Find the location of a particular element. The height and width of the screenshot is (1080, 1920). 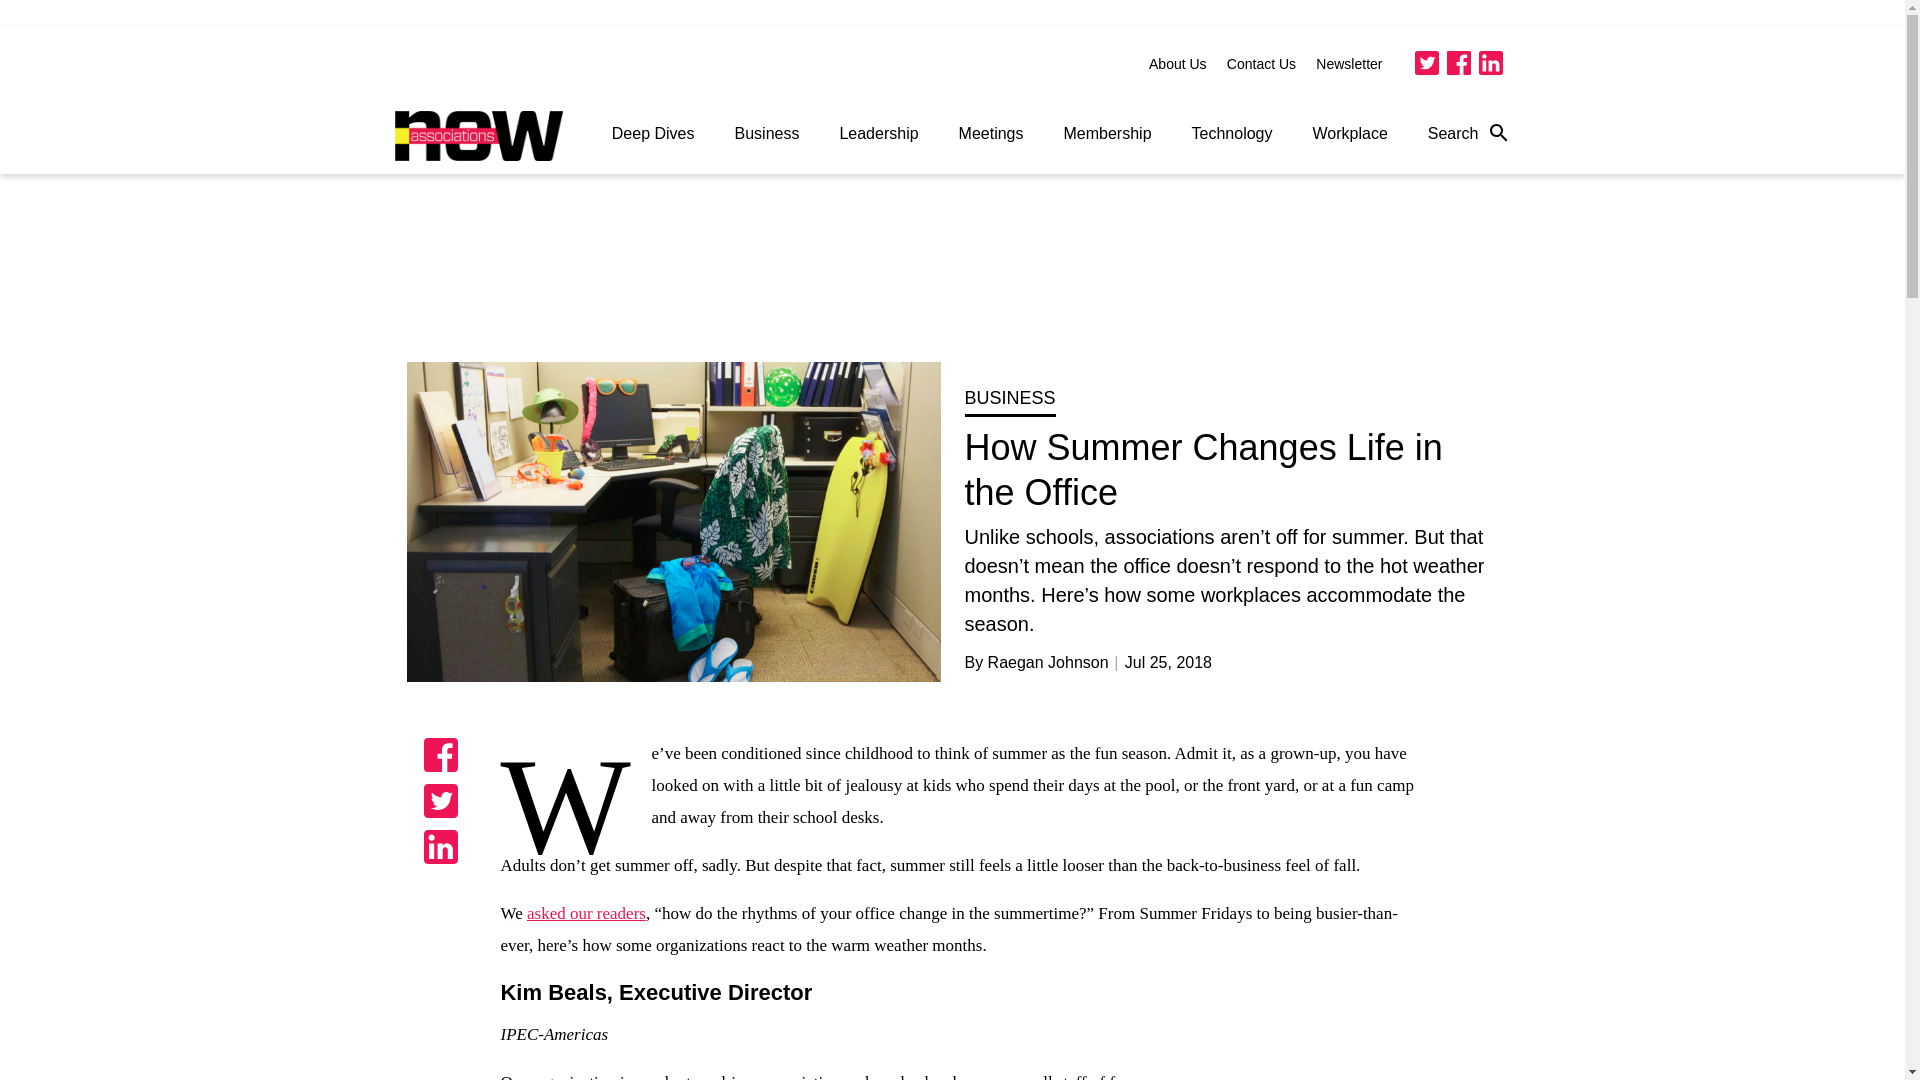

Visit us onFacebook is located at coordinates (1458, 62).